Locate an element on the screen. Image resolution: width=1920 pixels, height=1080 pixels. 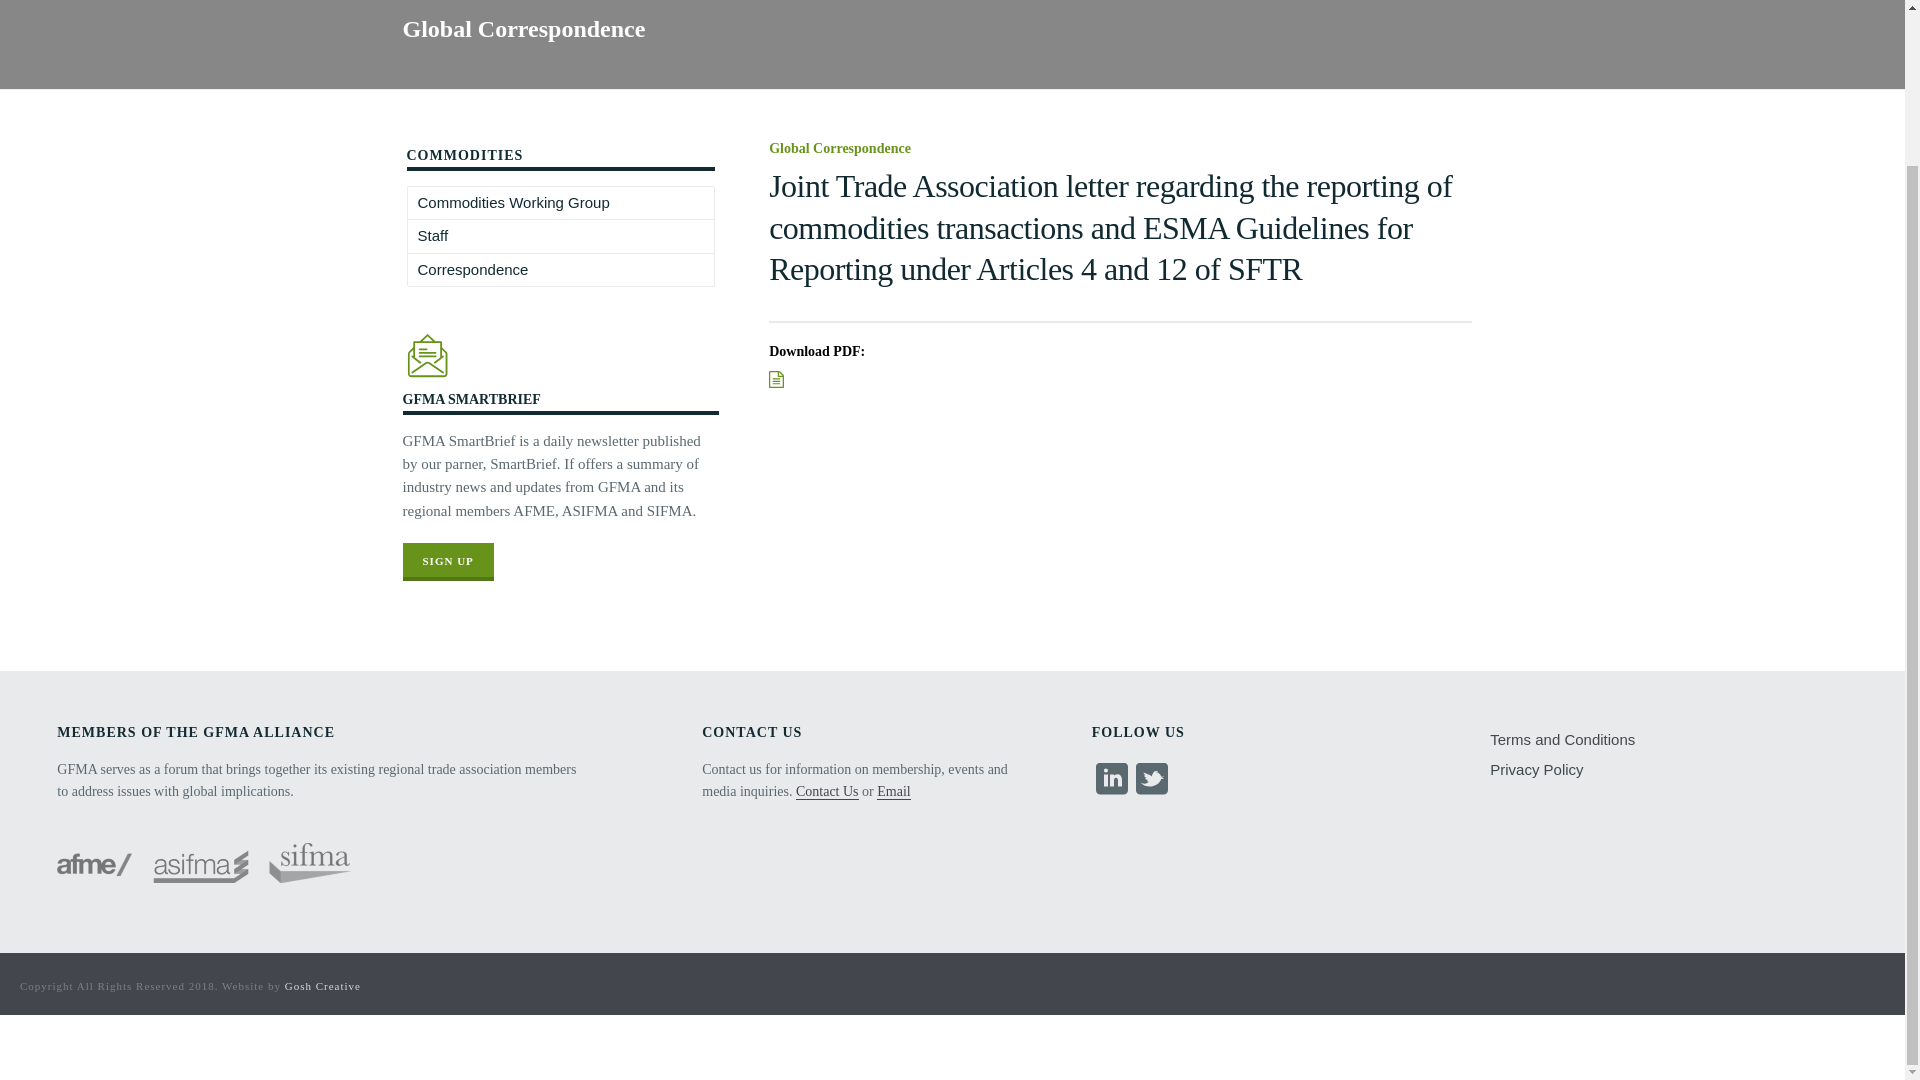
SIGN UP is located at coordinates (447, 562).